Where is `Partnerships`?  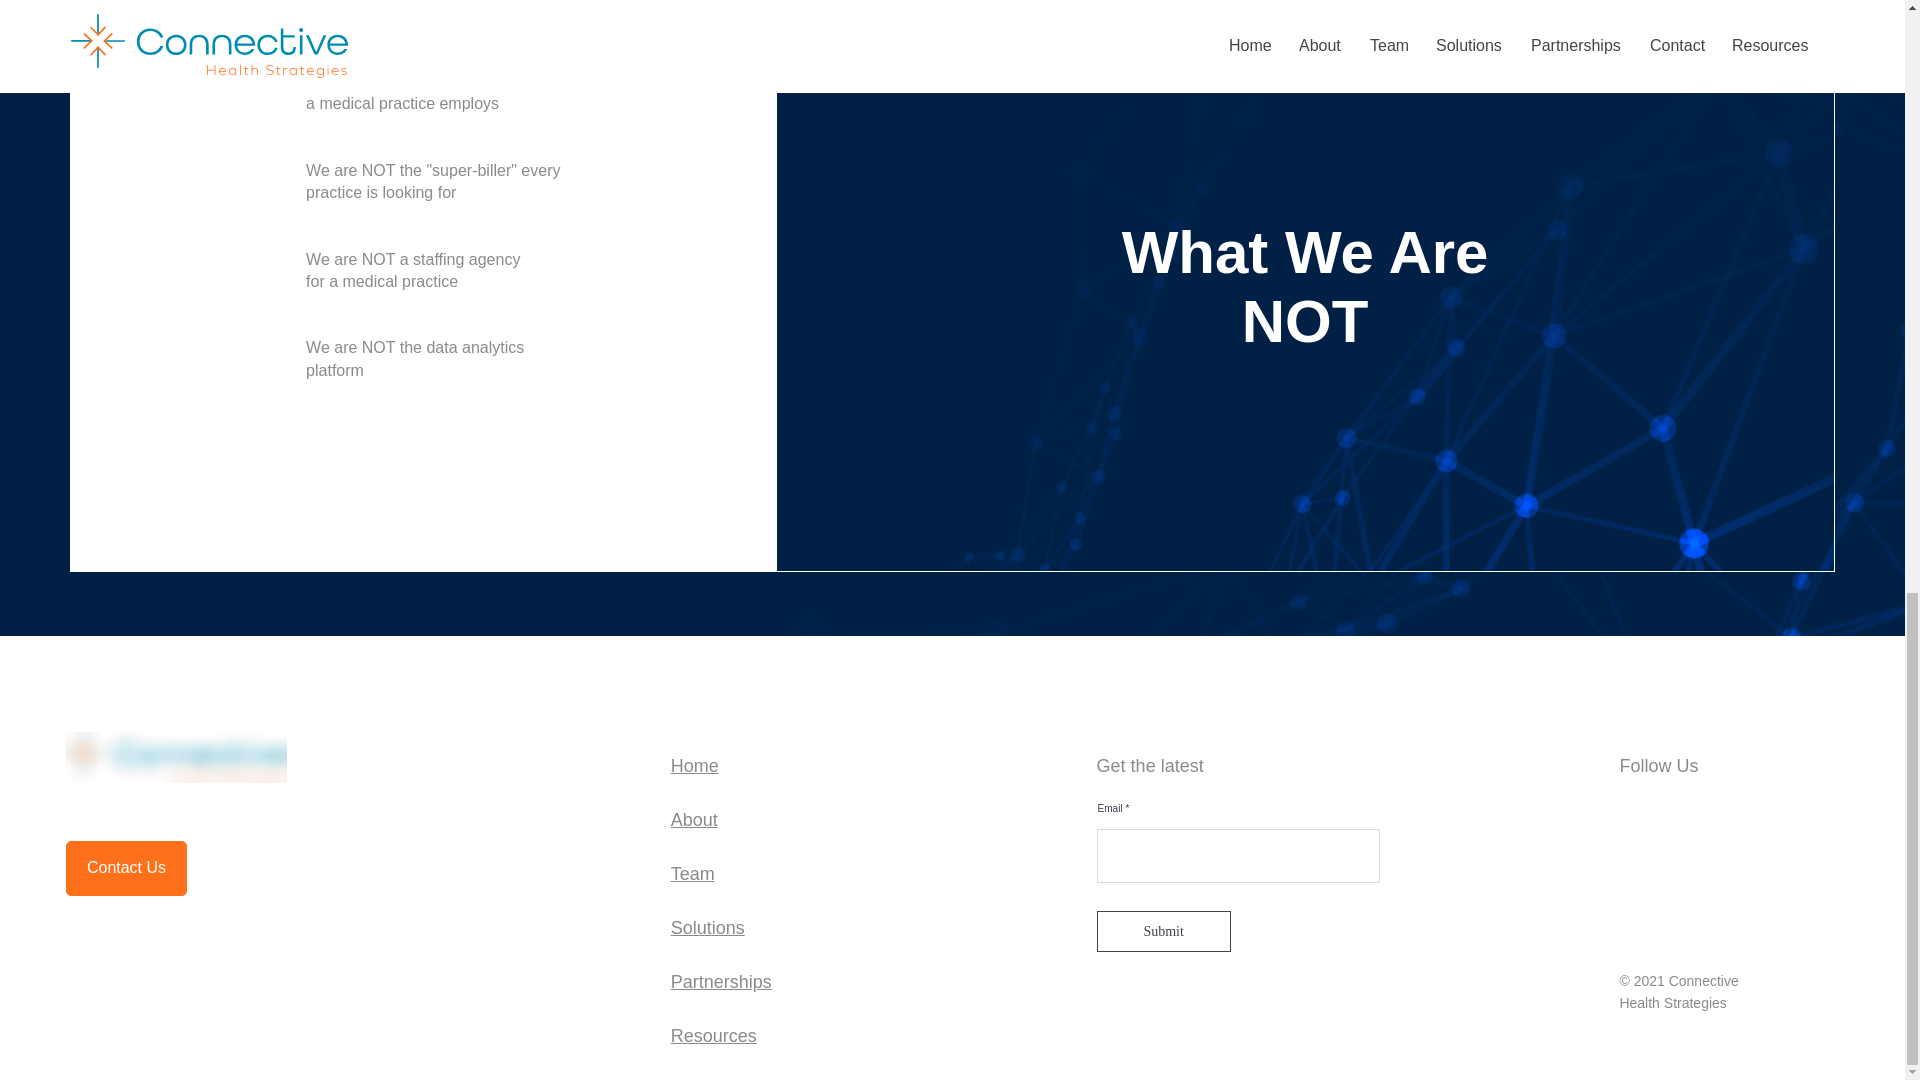
Partnerships is located at coordinates (720, 982).